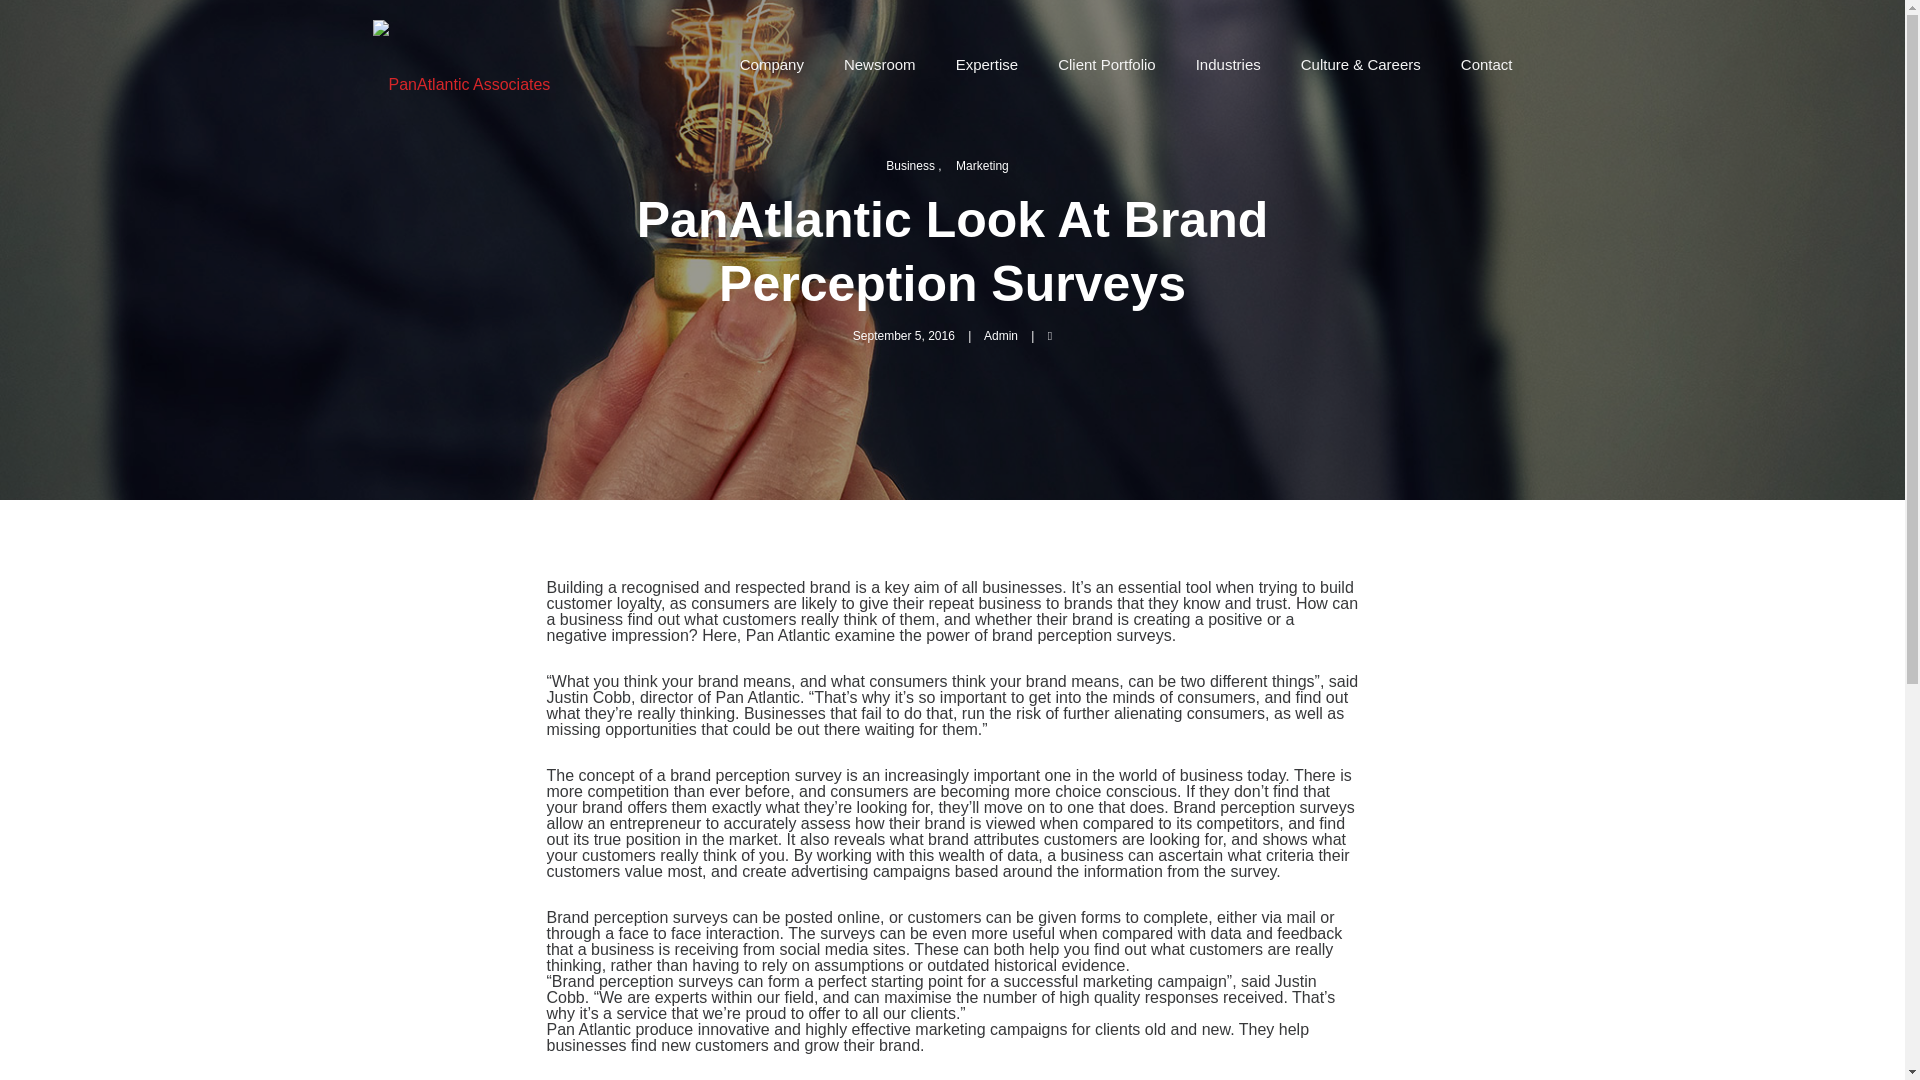  I want to click on Company, so click(772, 64).